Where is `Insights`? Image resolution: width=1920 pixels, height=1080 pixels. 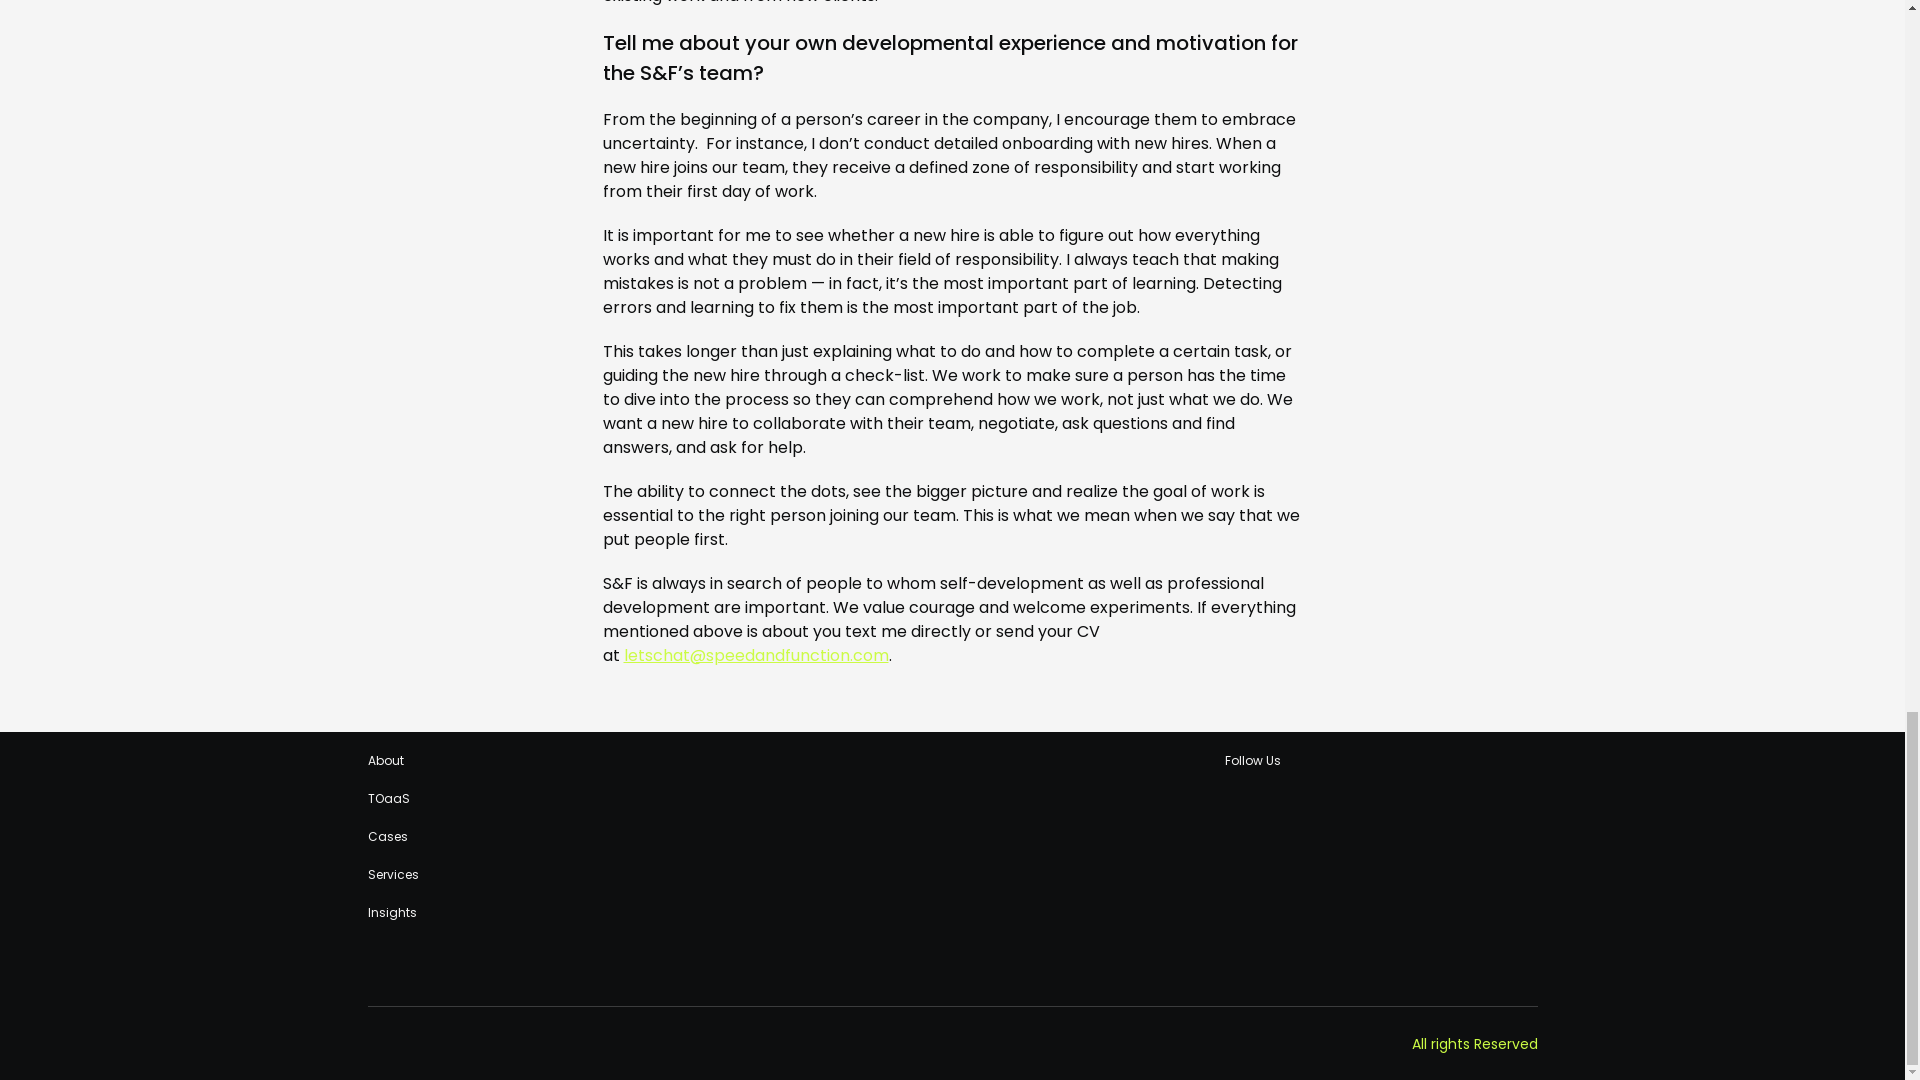
Insights is located at coordinates (392, 912).